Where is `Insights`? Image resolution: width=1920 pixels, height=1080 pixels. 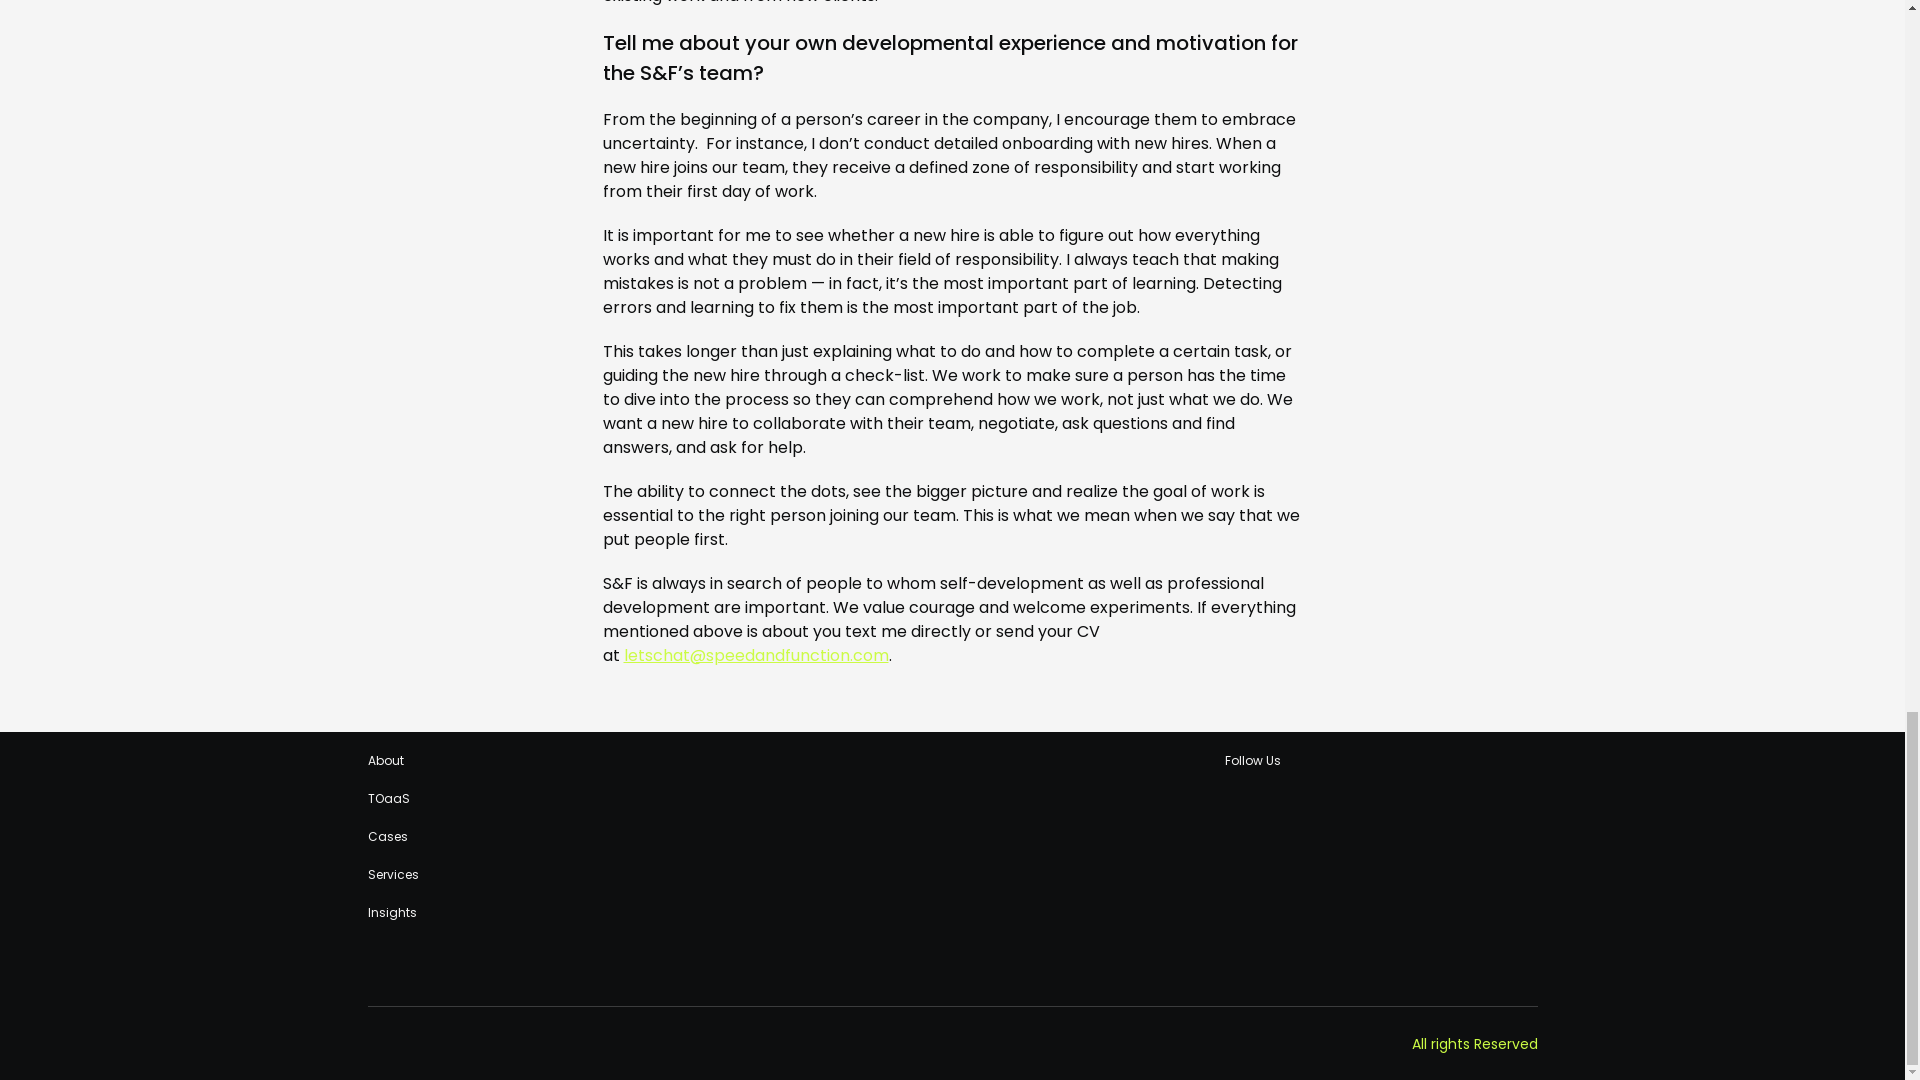
Insights is located at coordinates (392, 912).